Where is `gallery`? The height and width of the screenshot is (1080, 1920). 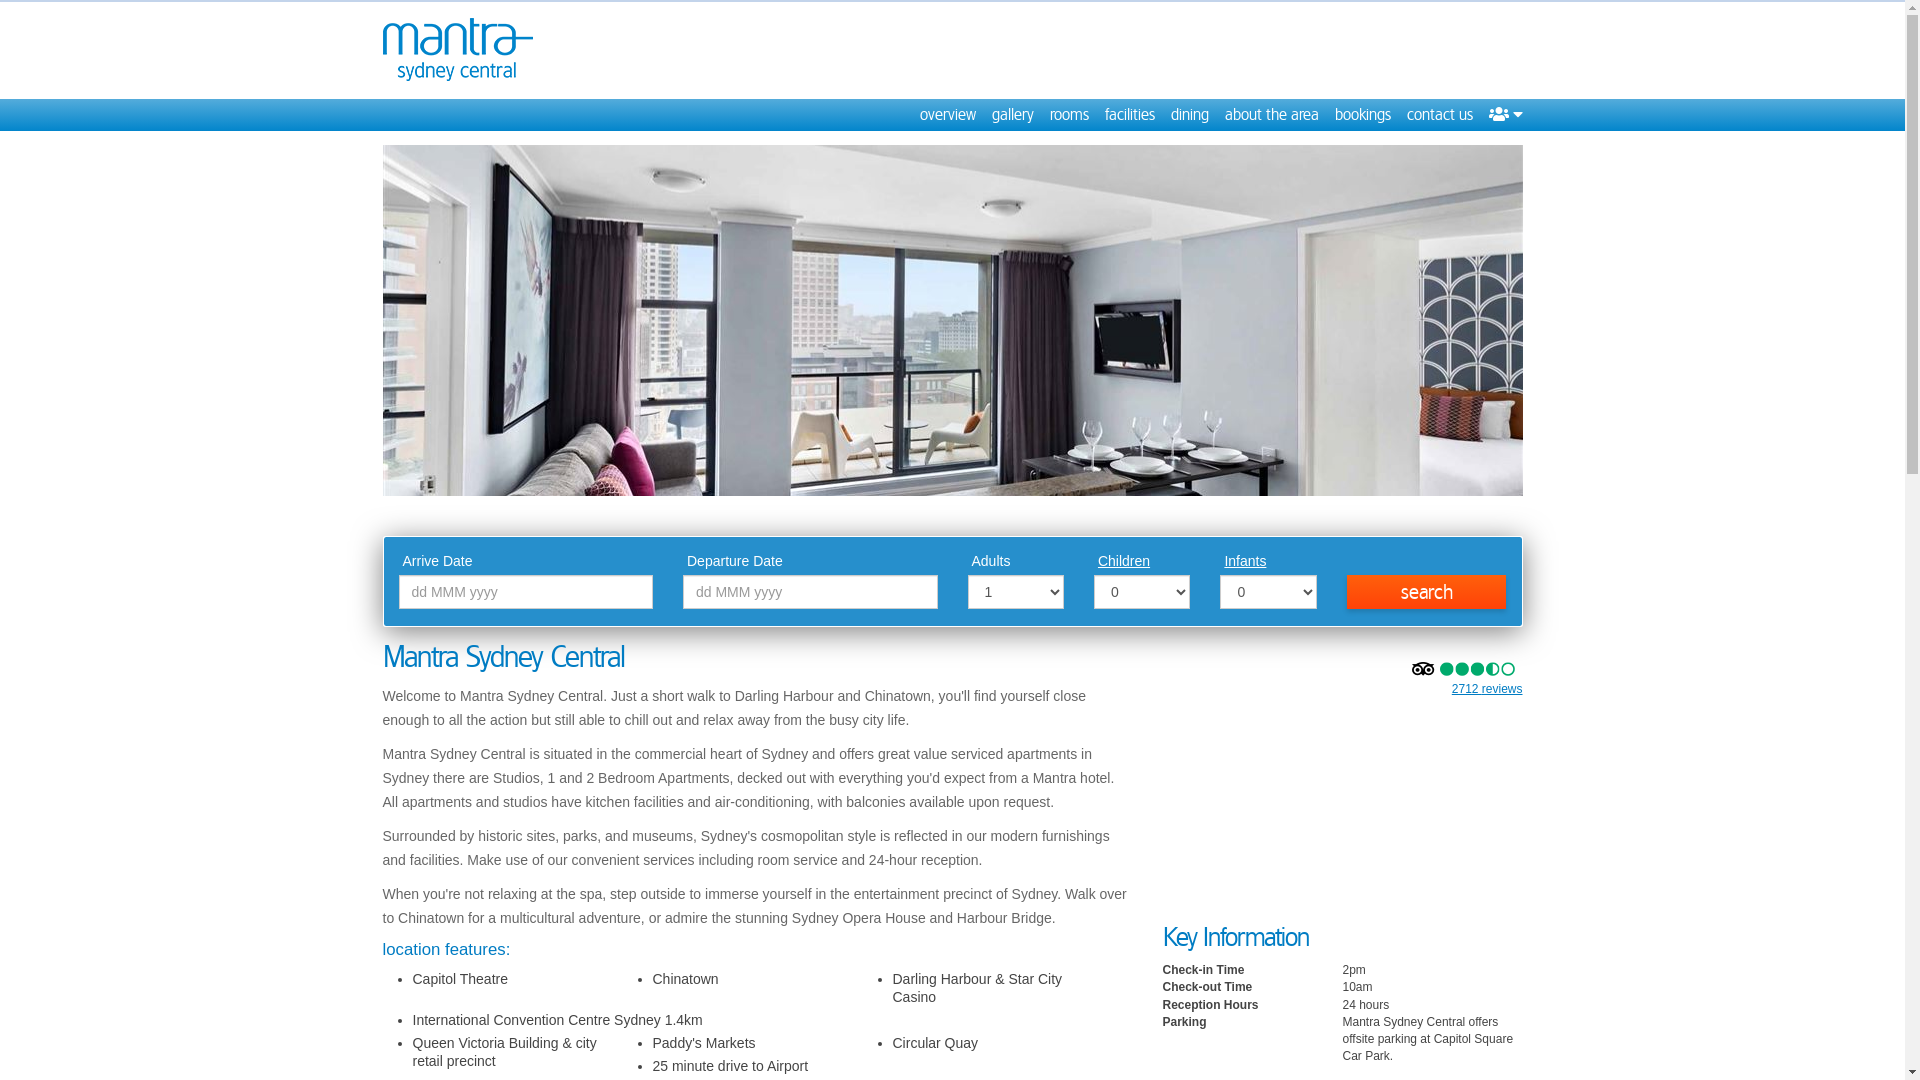
gallery is located at coordinates (1013, 115).